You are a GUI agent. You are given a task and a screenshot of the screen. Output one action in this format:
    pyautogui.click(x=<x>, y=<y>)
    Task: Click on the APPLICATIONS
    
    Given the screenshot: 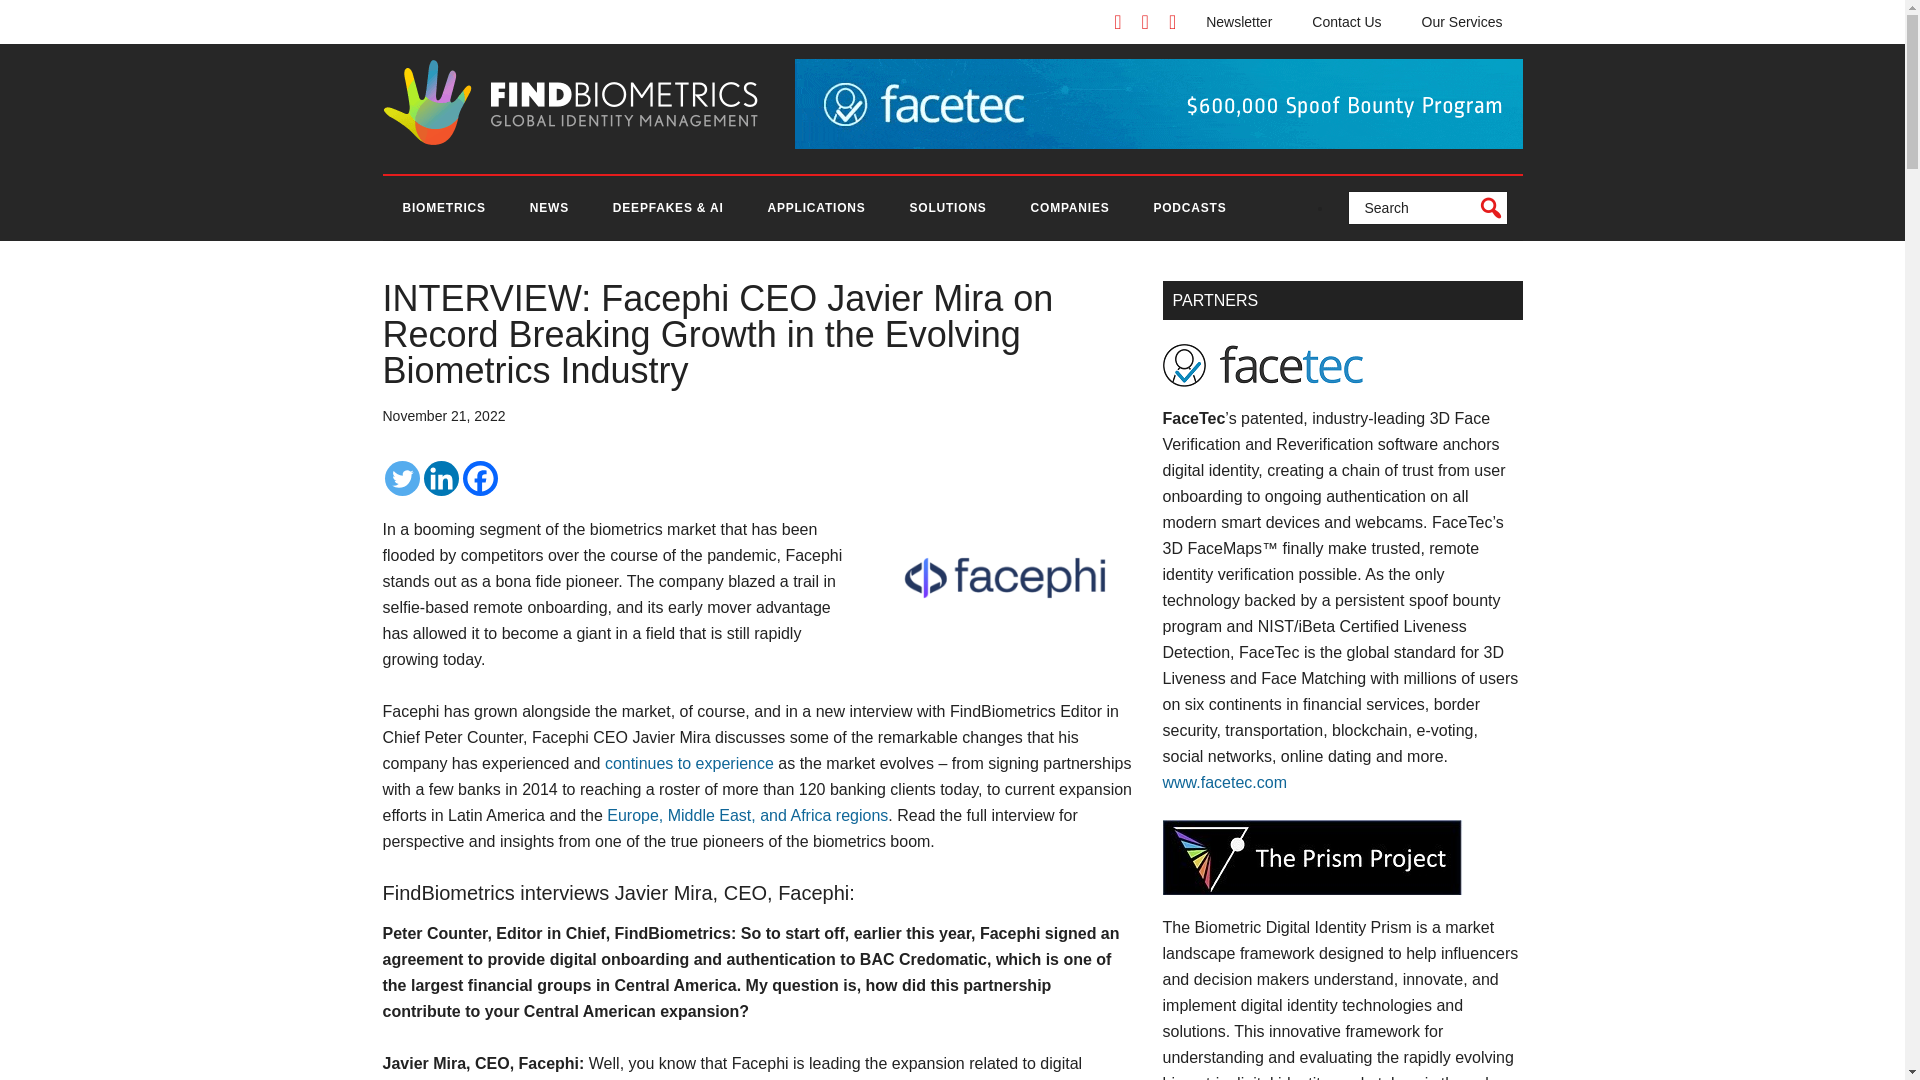 What is the action you would take?
    pyautogui.click(x=816, y=208)
    